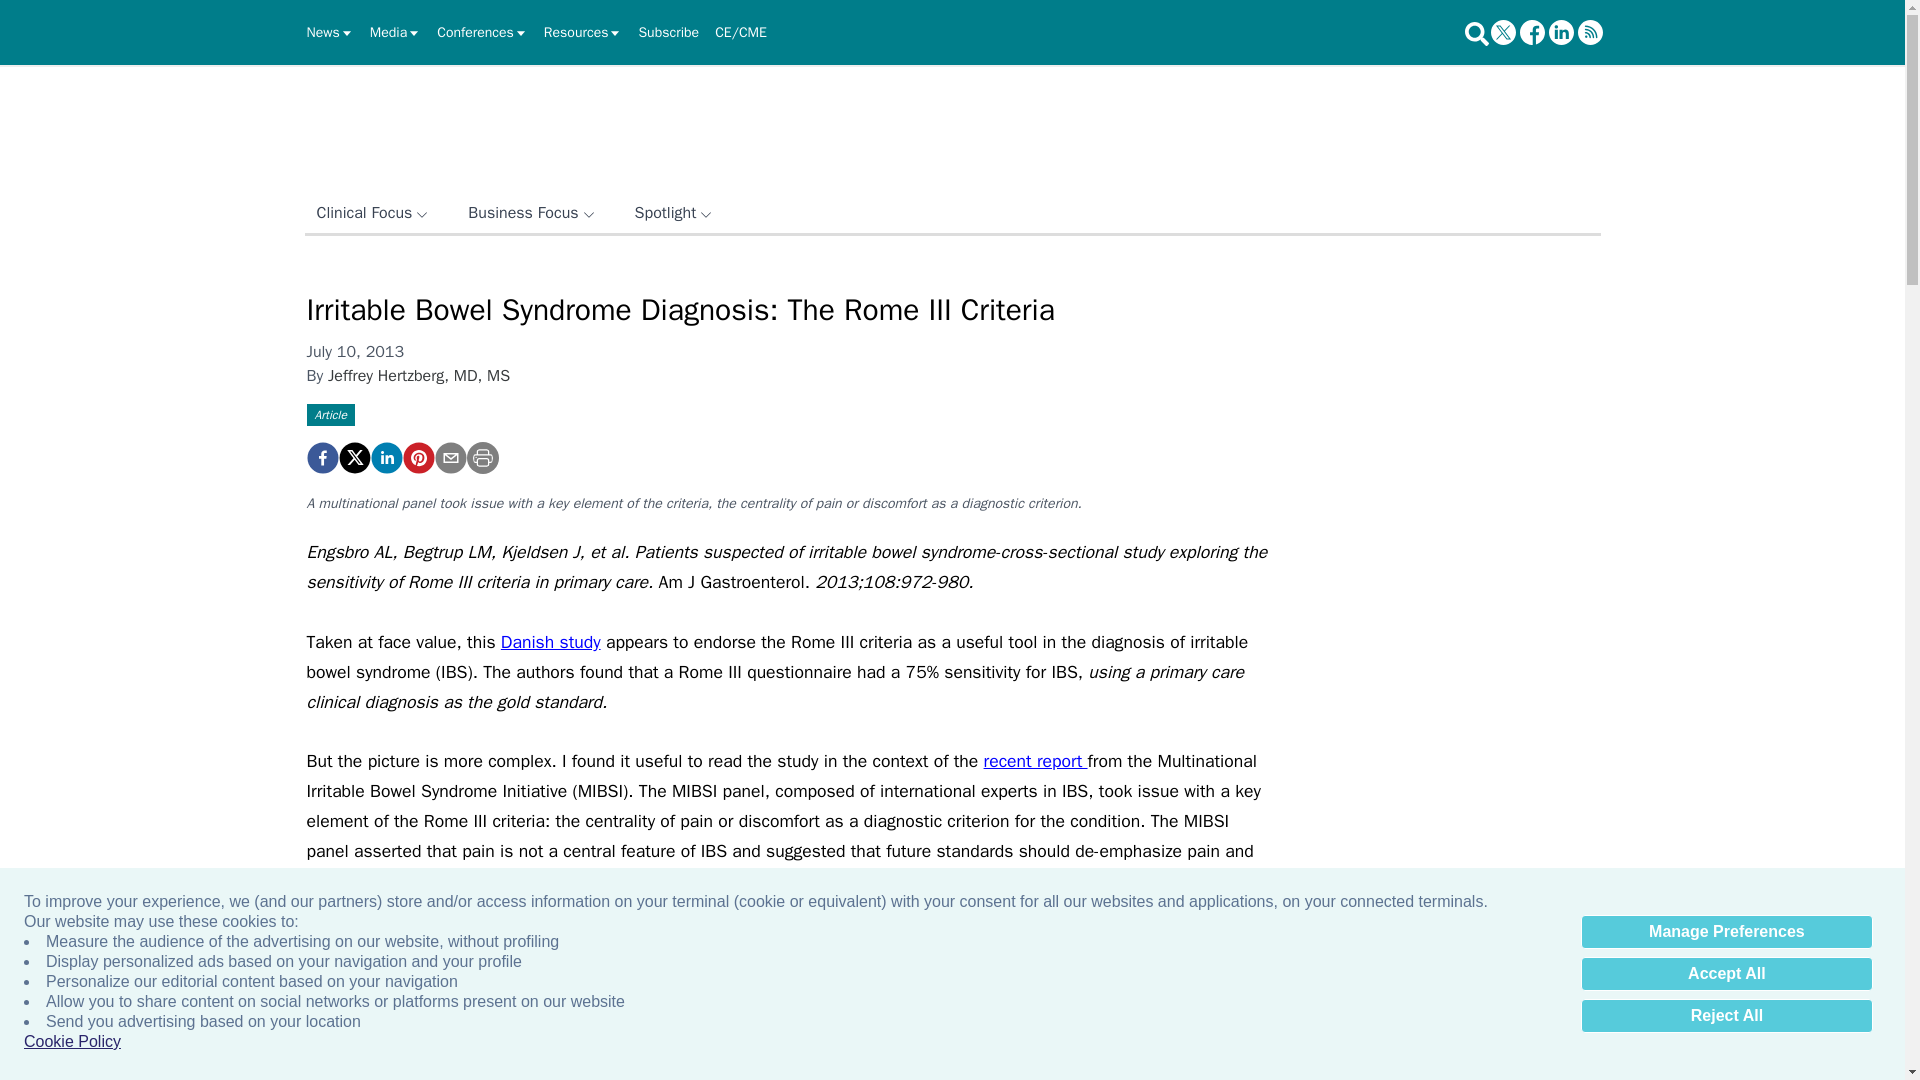 The width and height of the screenshot is (1920, 1080). What do you see at coordinates (1726, 974) in the screenshot?
I see `Accept All` at bounding box center [1726, 974].